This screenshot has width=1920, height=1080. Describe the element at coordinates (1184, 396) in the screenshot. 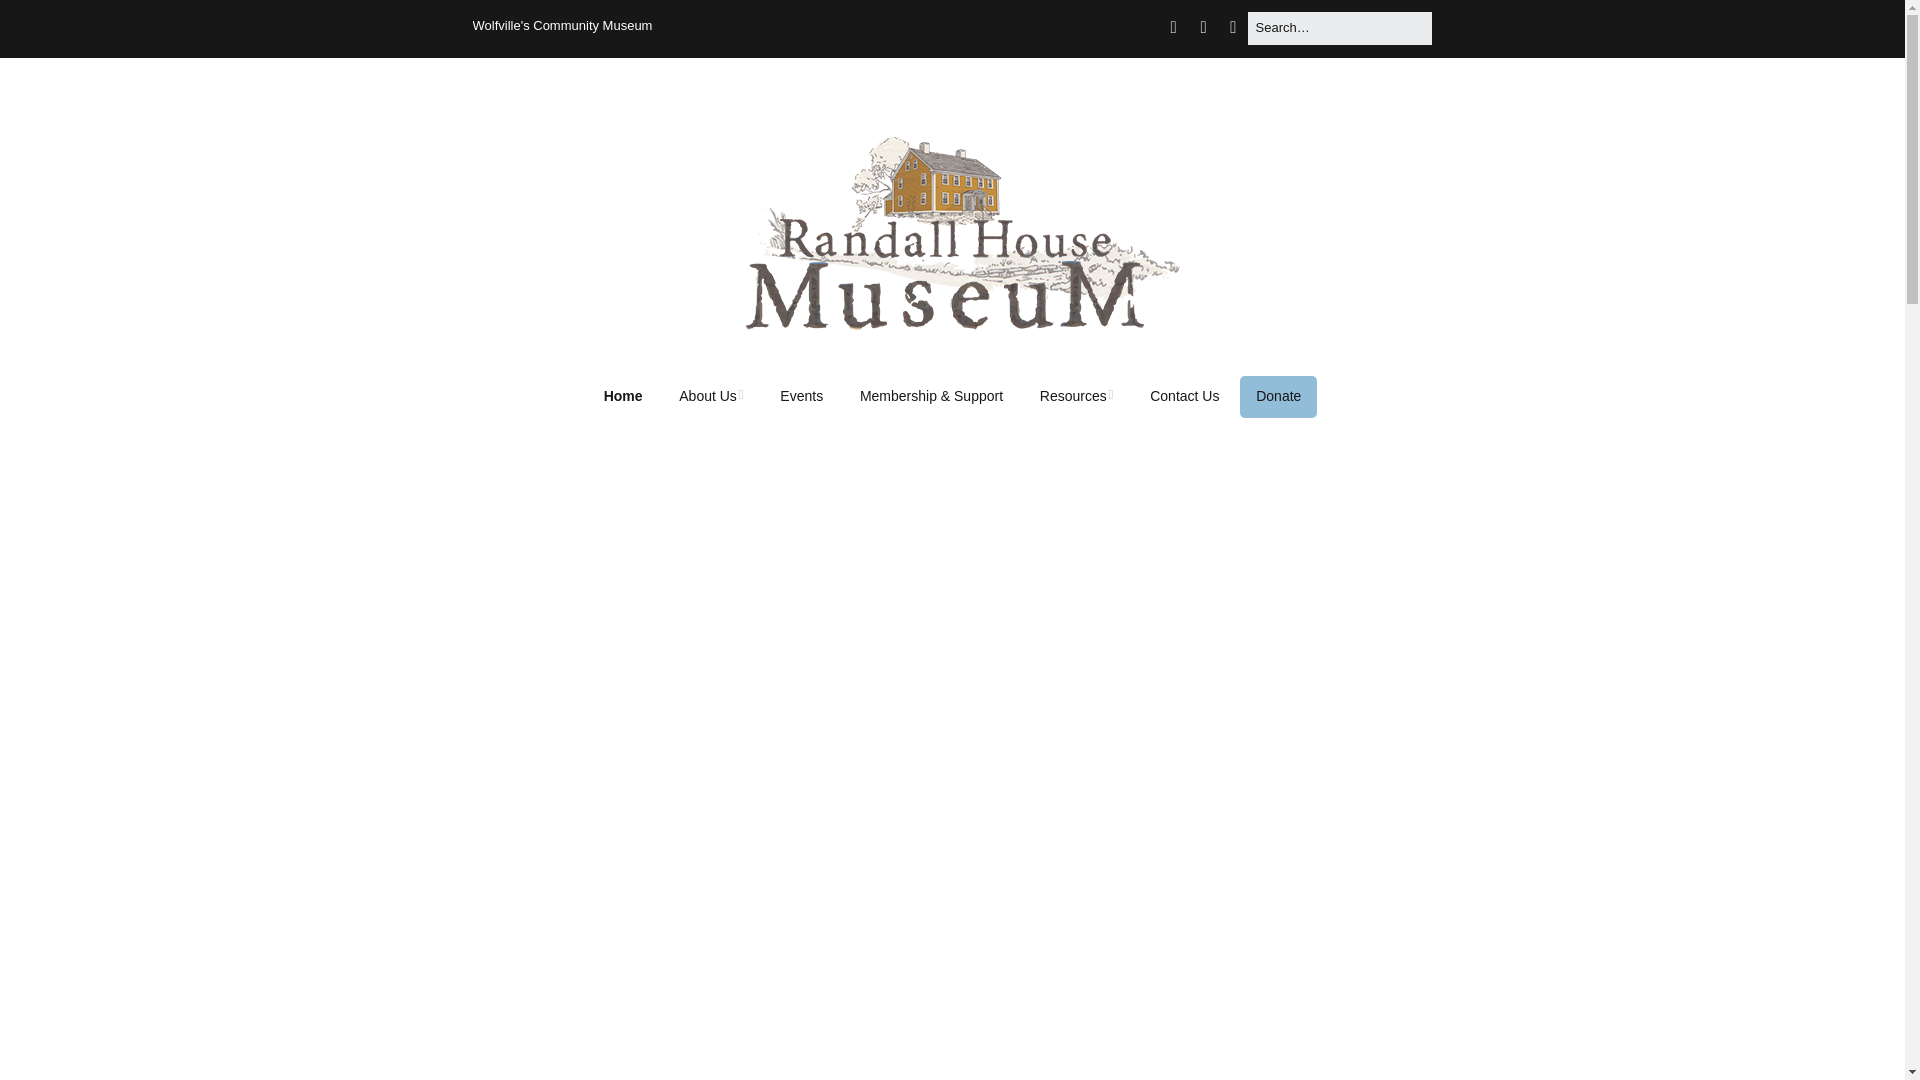

I see `Contact Us` at that location.